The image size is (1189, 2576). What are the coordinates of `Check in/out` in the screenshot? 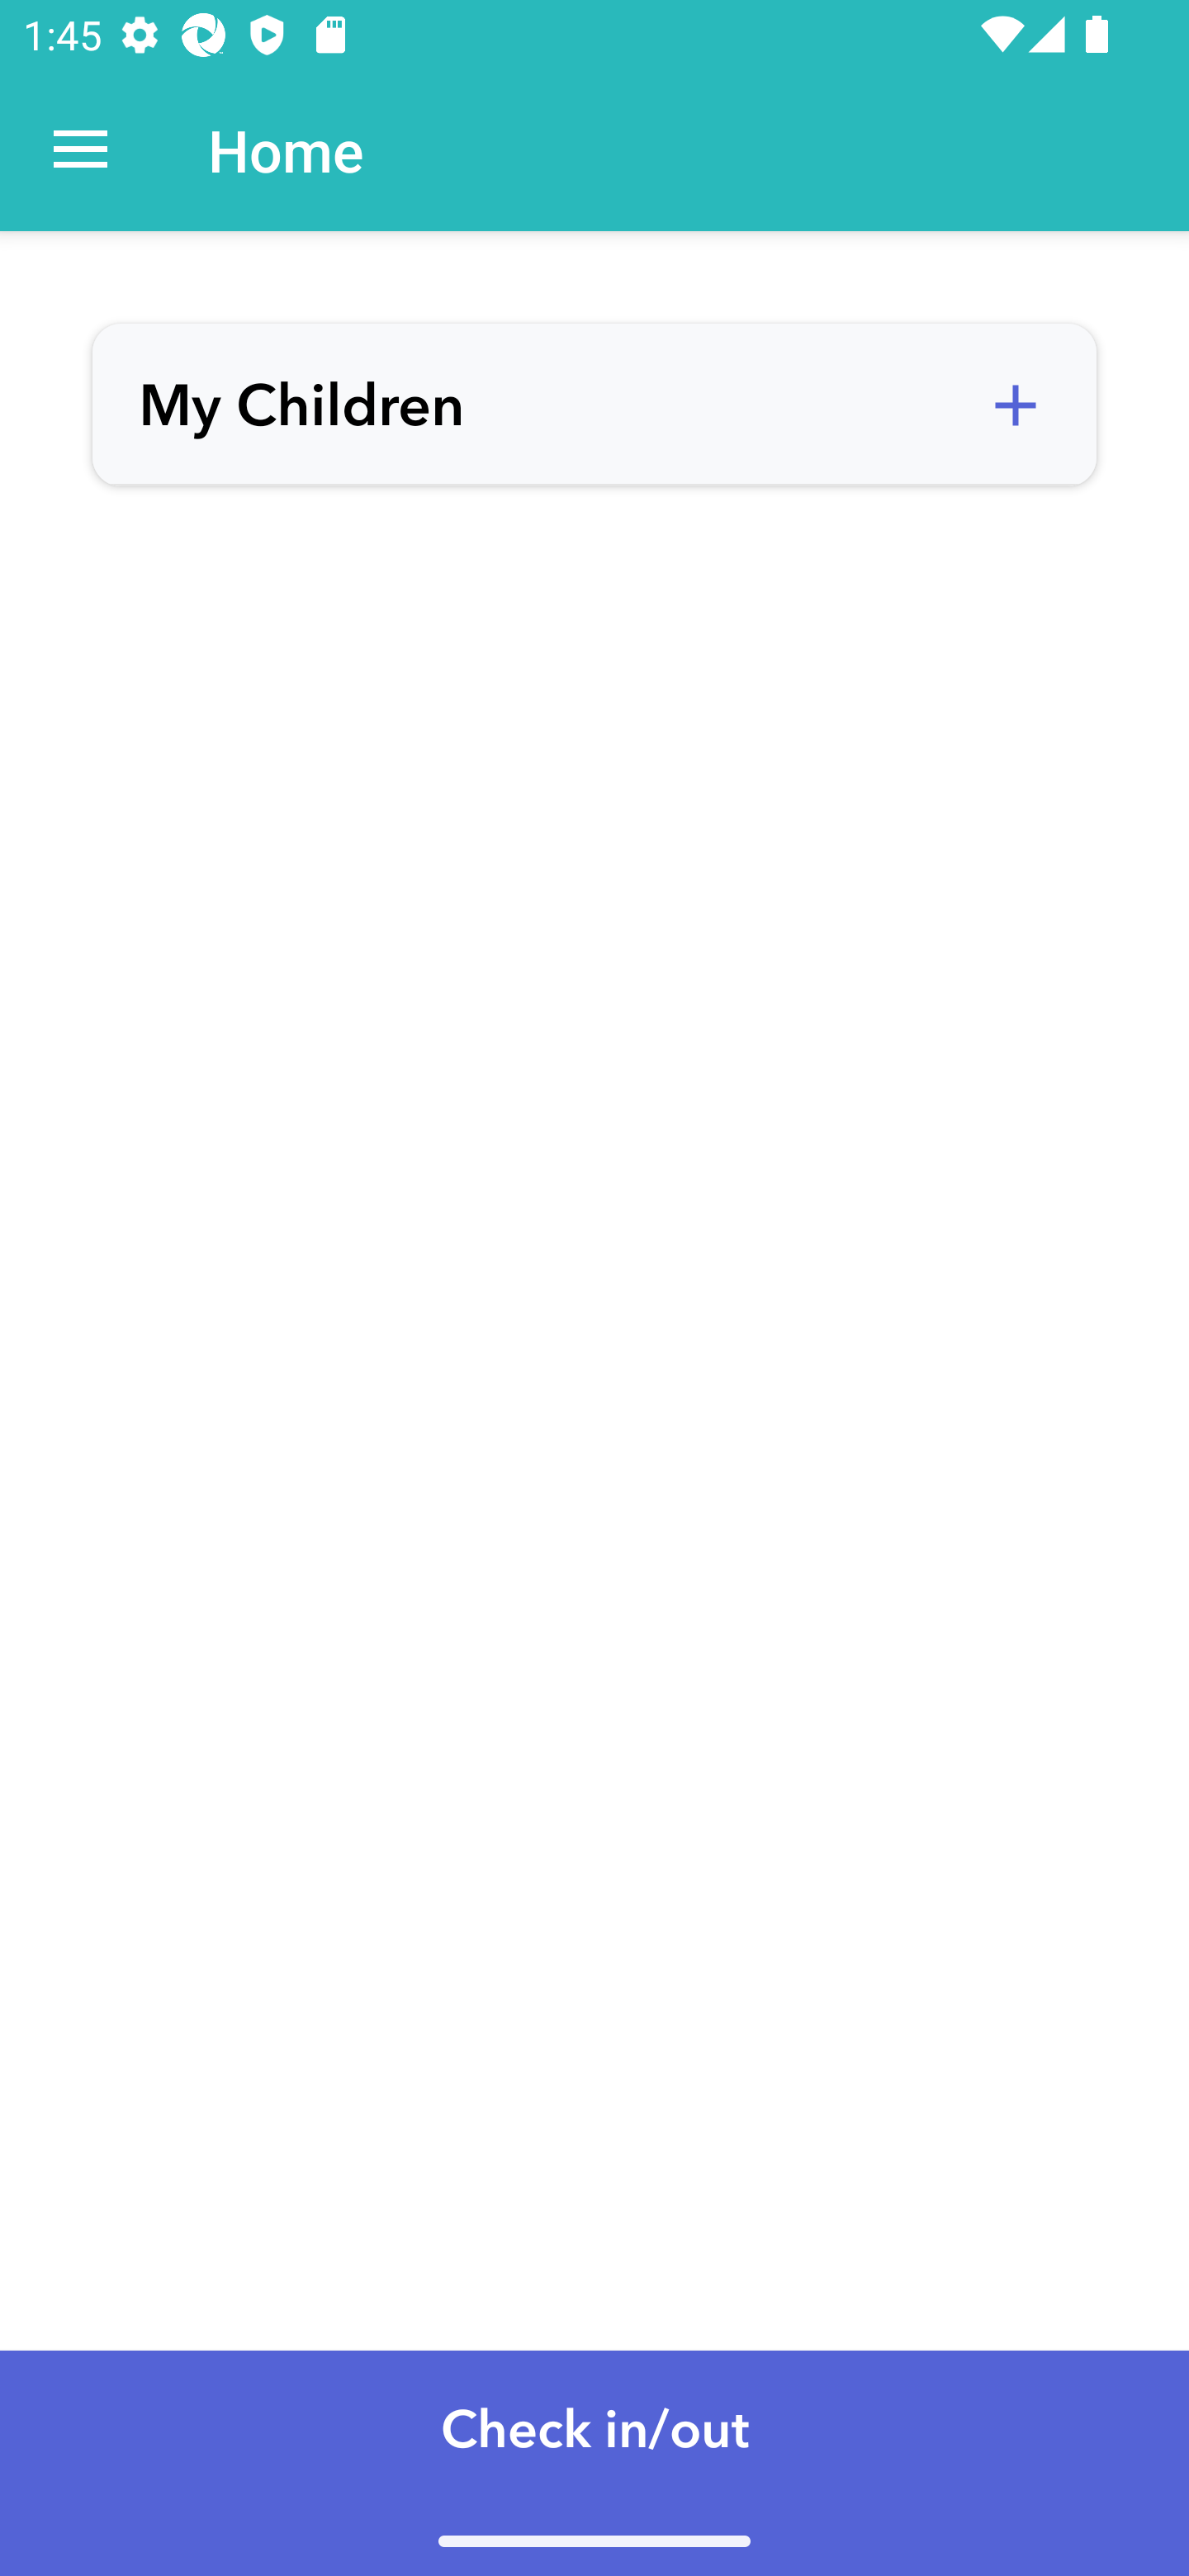 It's located at (594, 2462).